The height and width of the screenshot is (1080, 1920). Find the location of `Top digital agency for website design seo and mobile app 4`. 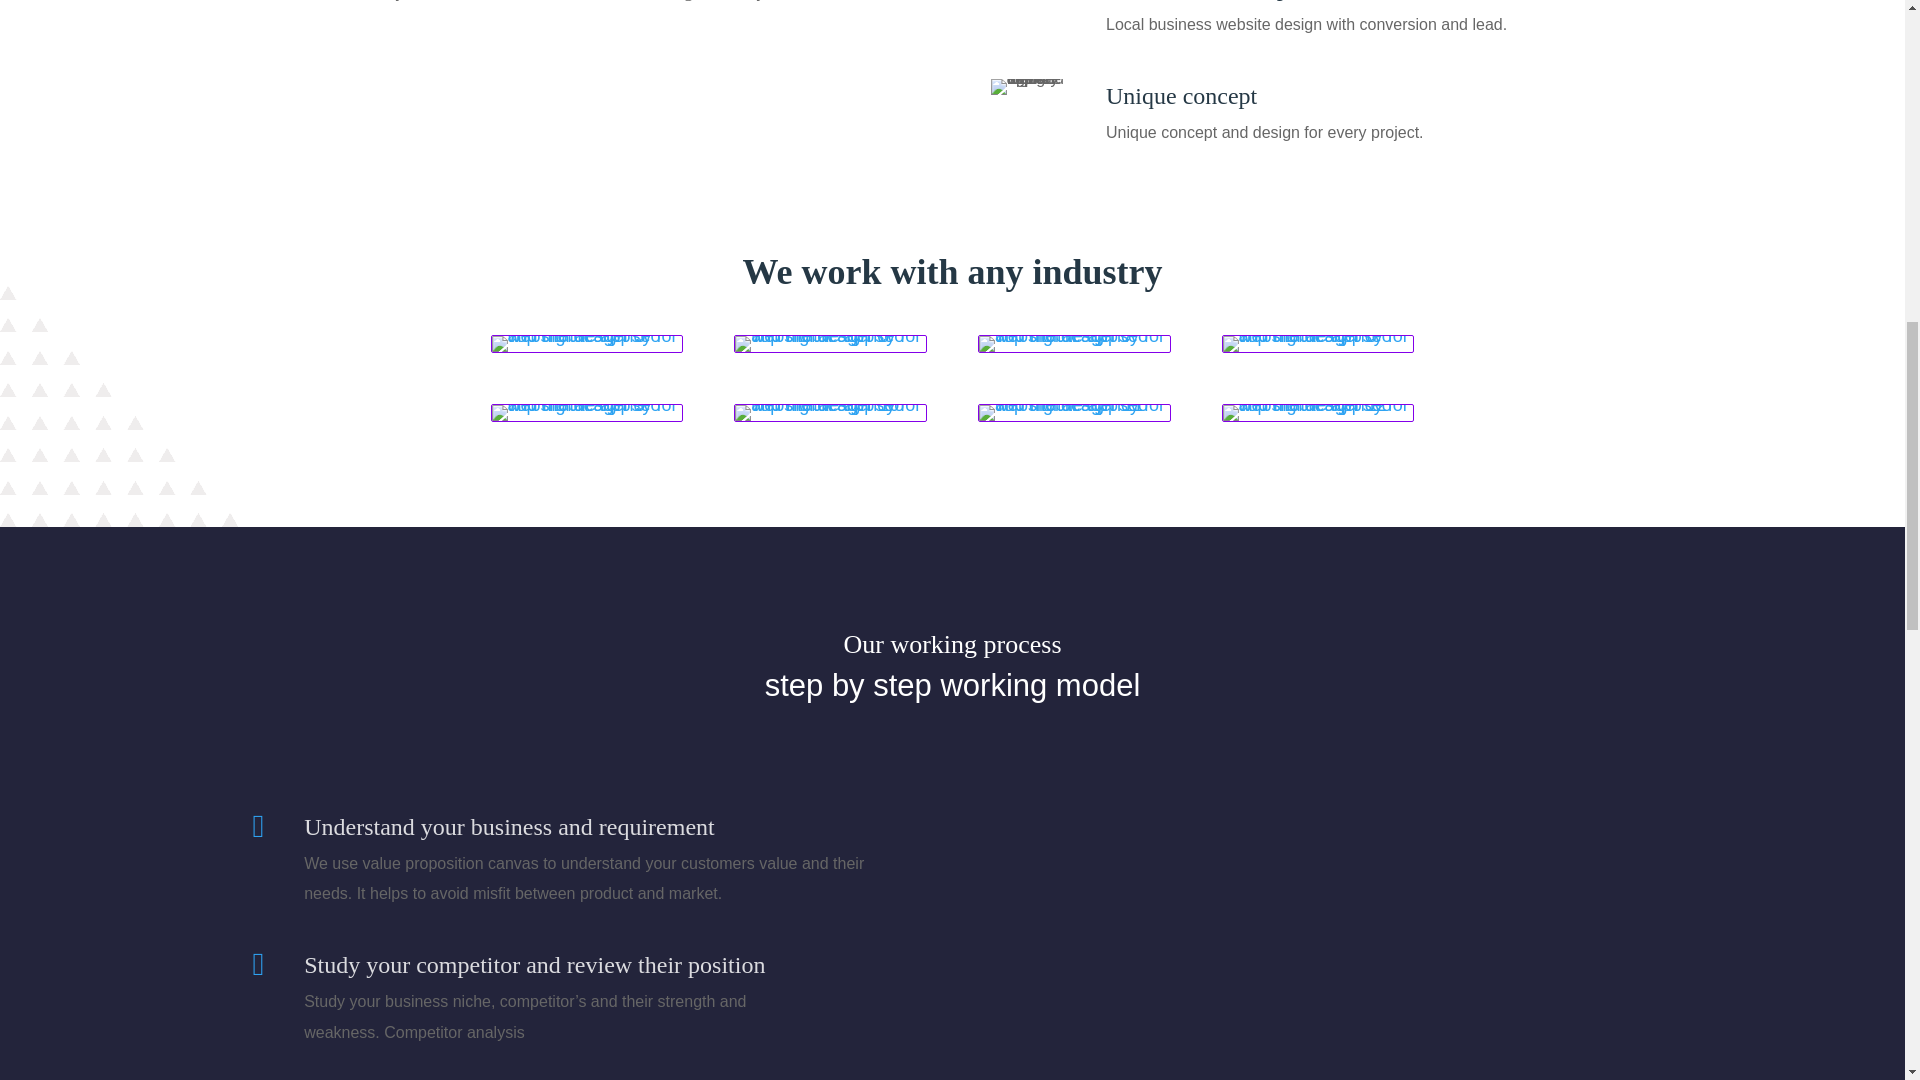

Top digital agency for website design seo and mobile app 4 is located at coordinates (1028, 86).